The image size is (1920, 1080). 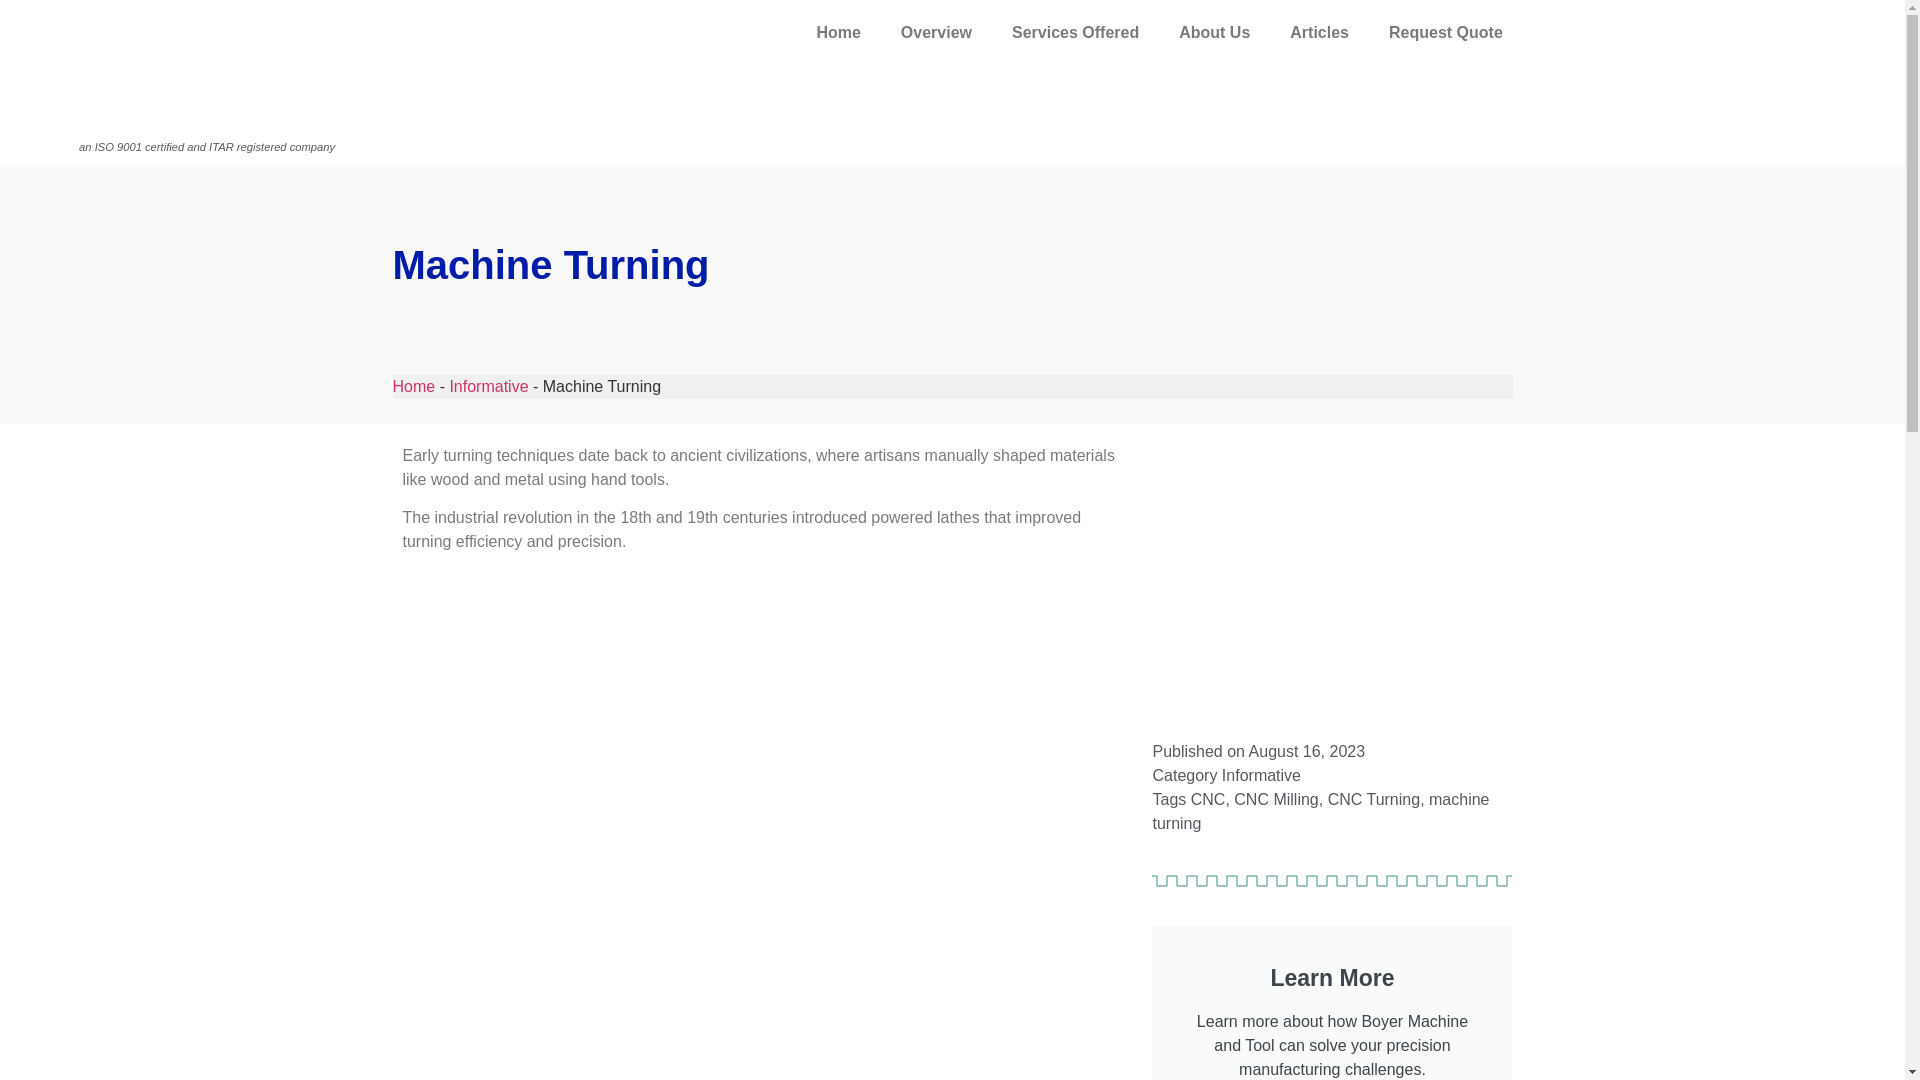 What do you see at coordinates (1276, 798) in the screenshot?
I see `CNC Milling` at bounding box center [1276, 798].